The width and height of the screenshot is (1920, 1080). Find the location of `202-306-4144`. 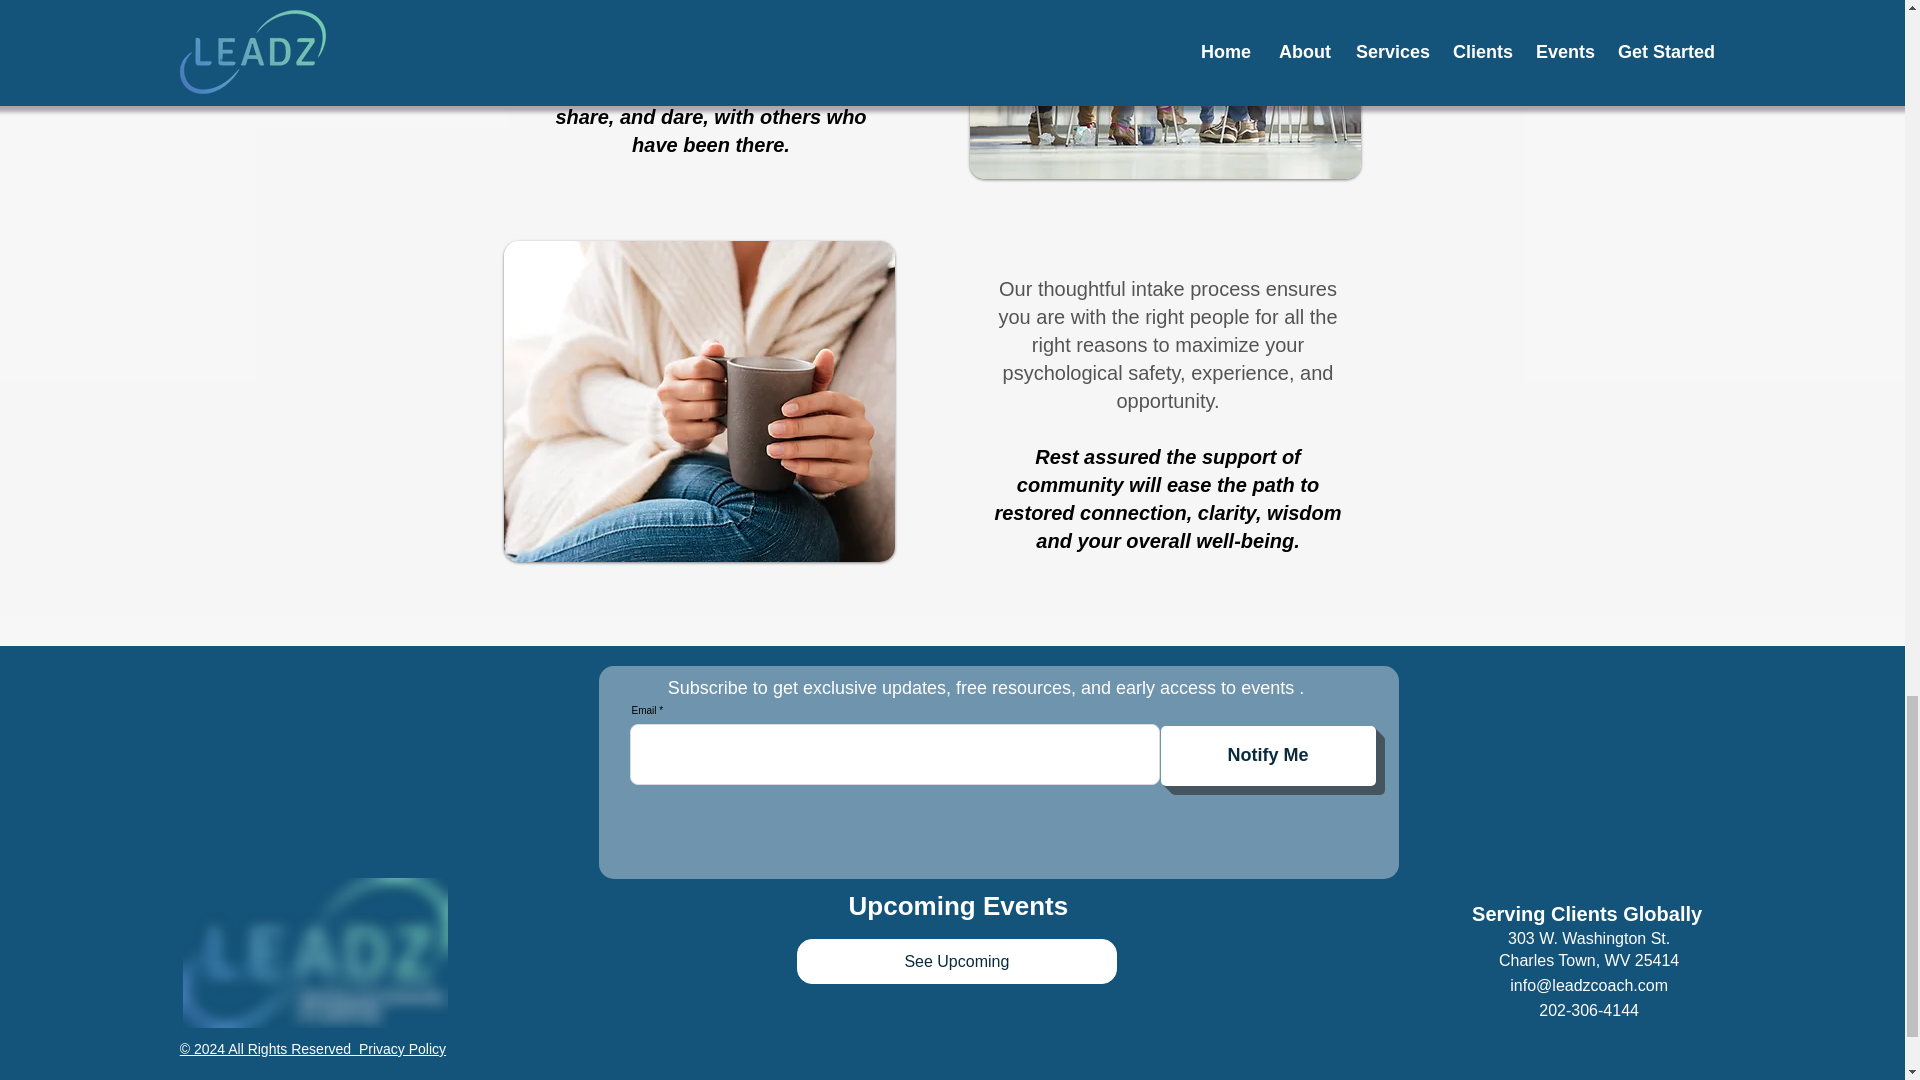

202-306-4144 is located at coordinates (1589, 1010).